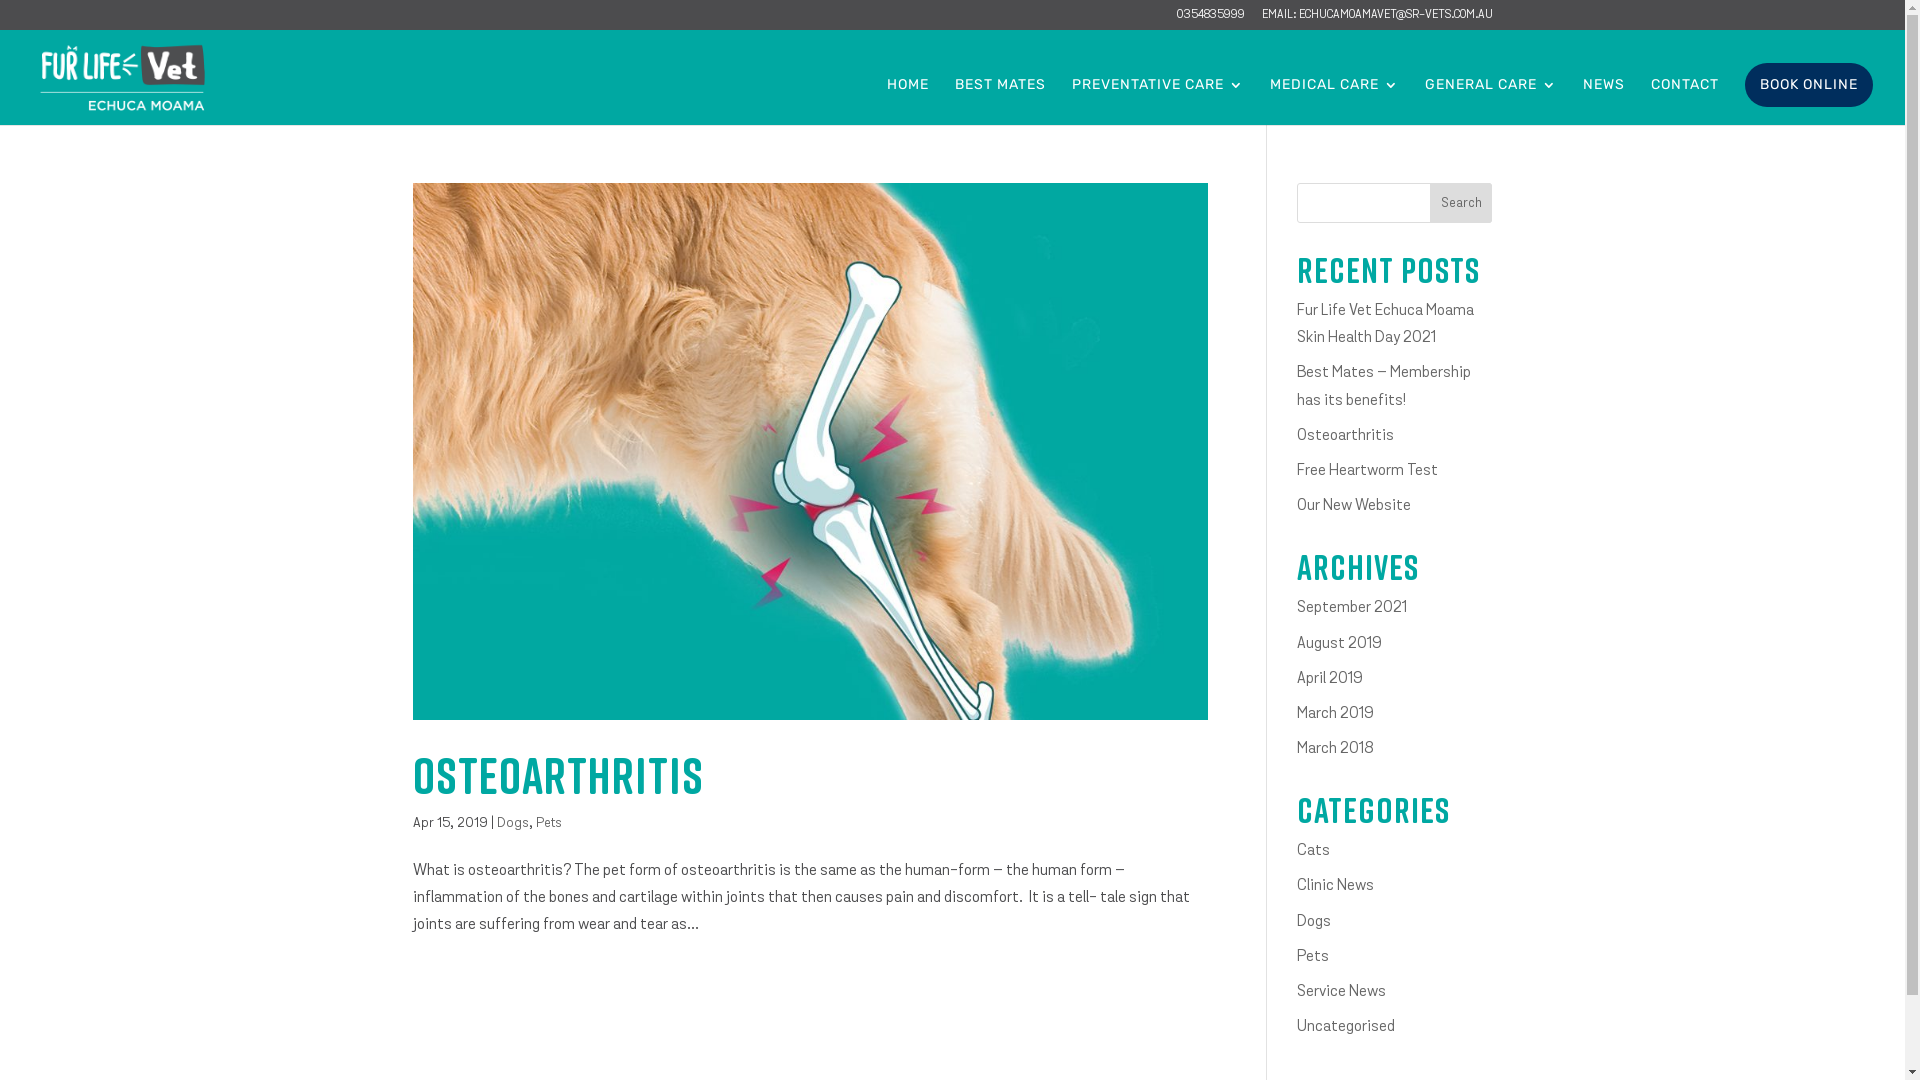 The image size is (1920, 1080). Describe the element at coordinates (1000, 101) in the screenshot. I see `BEST MATES` at that location.